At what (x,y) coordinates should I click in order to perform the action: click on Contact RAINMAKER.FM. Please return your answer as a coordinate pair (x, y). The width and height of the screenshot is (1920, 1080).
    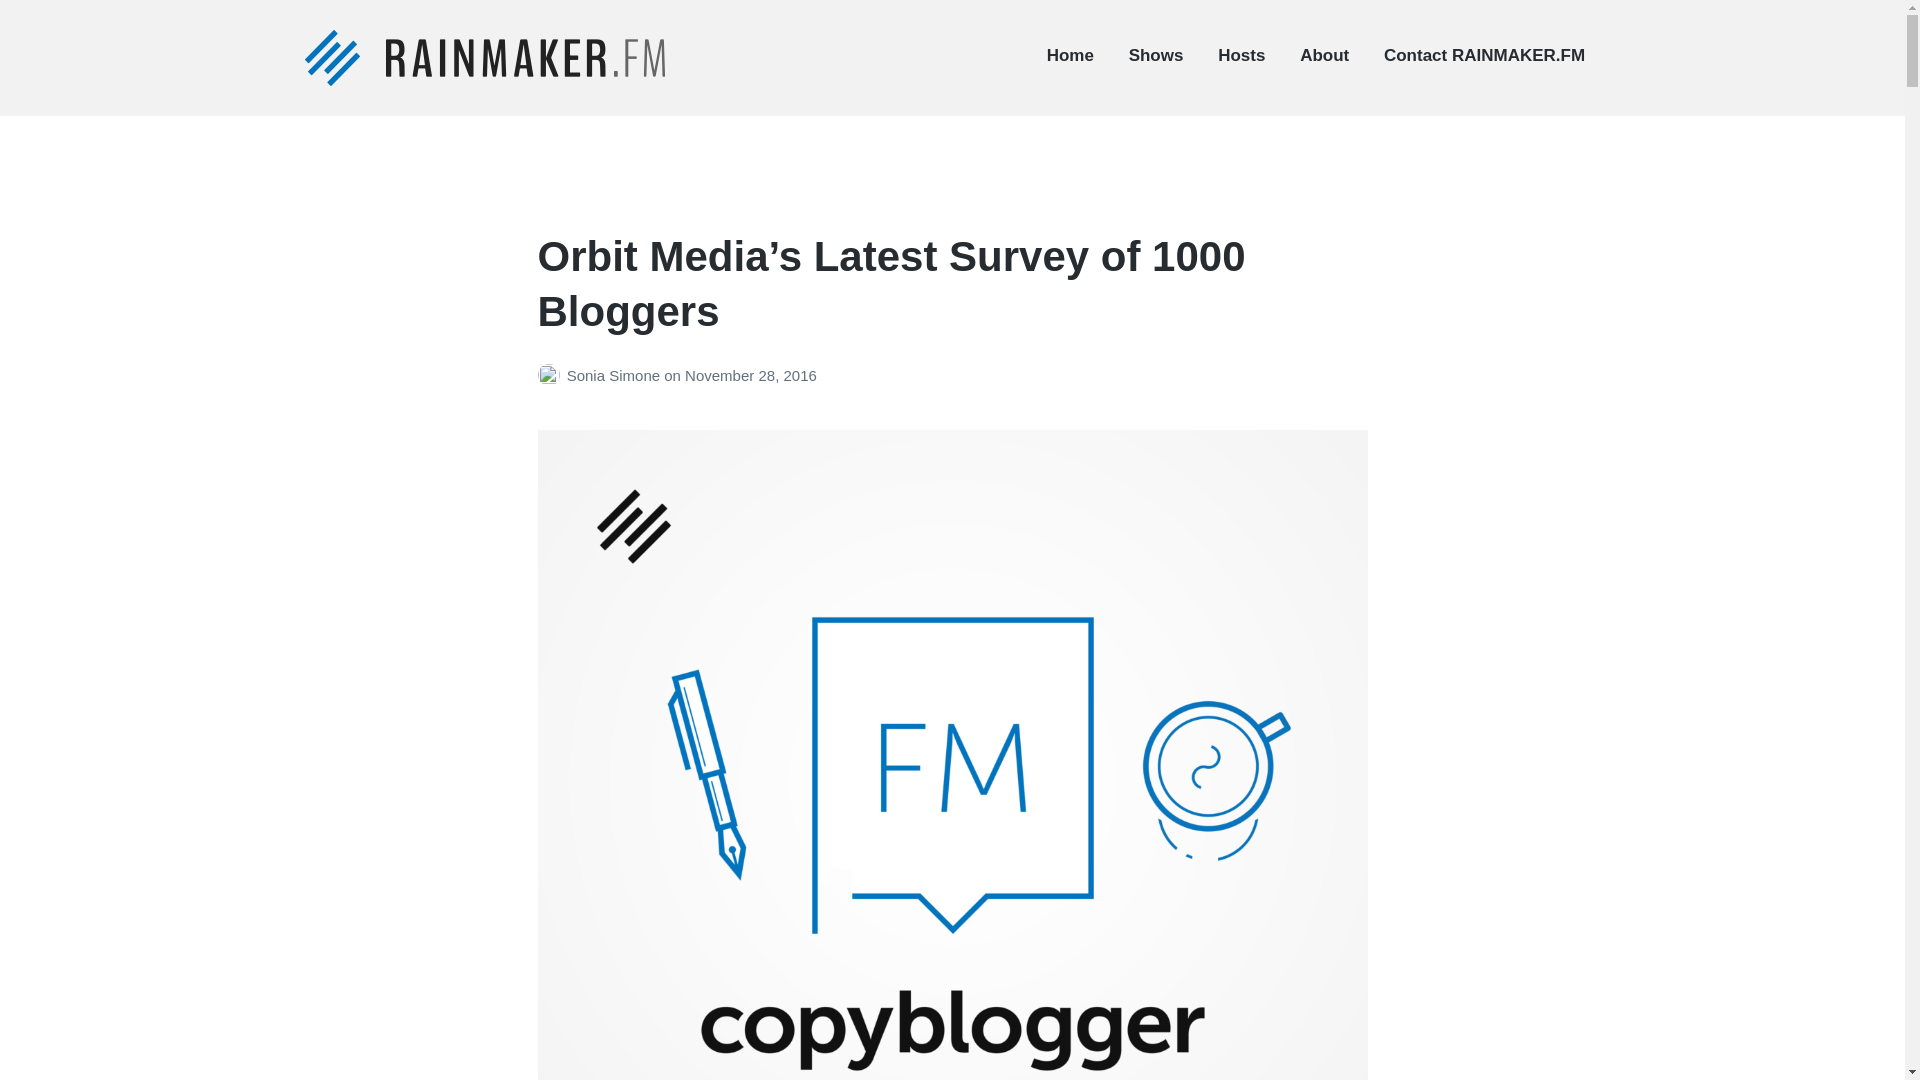
    Looking at the image, I should click on (1484, 56).